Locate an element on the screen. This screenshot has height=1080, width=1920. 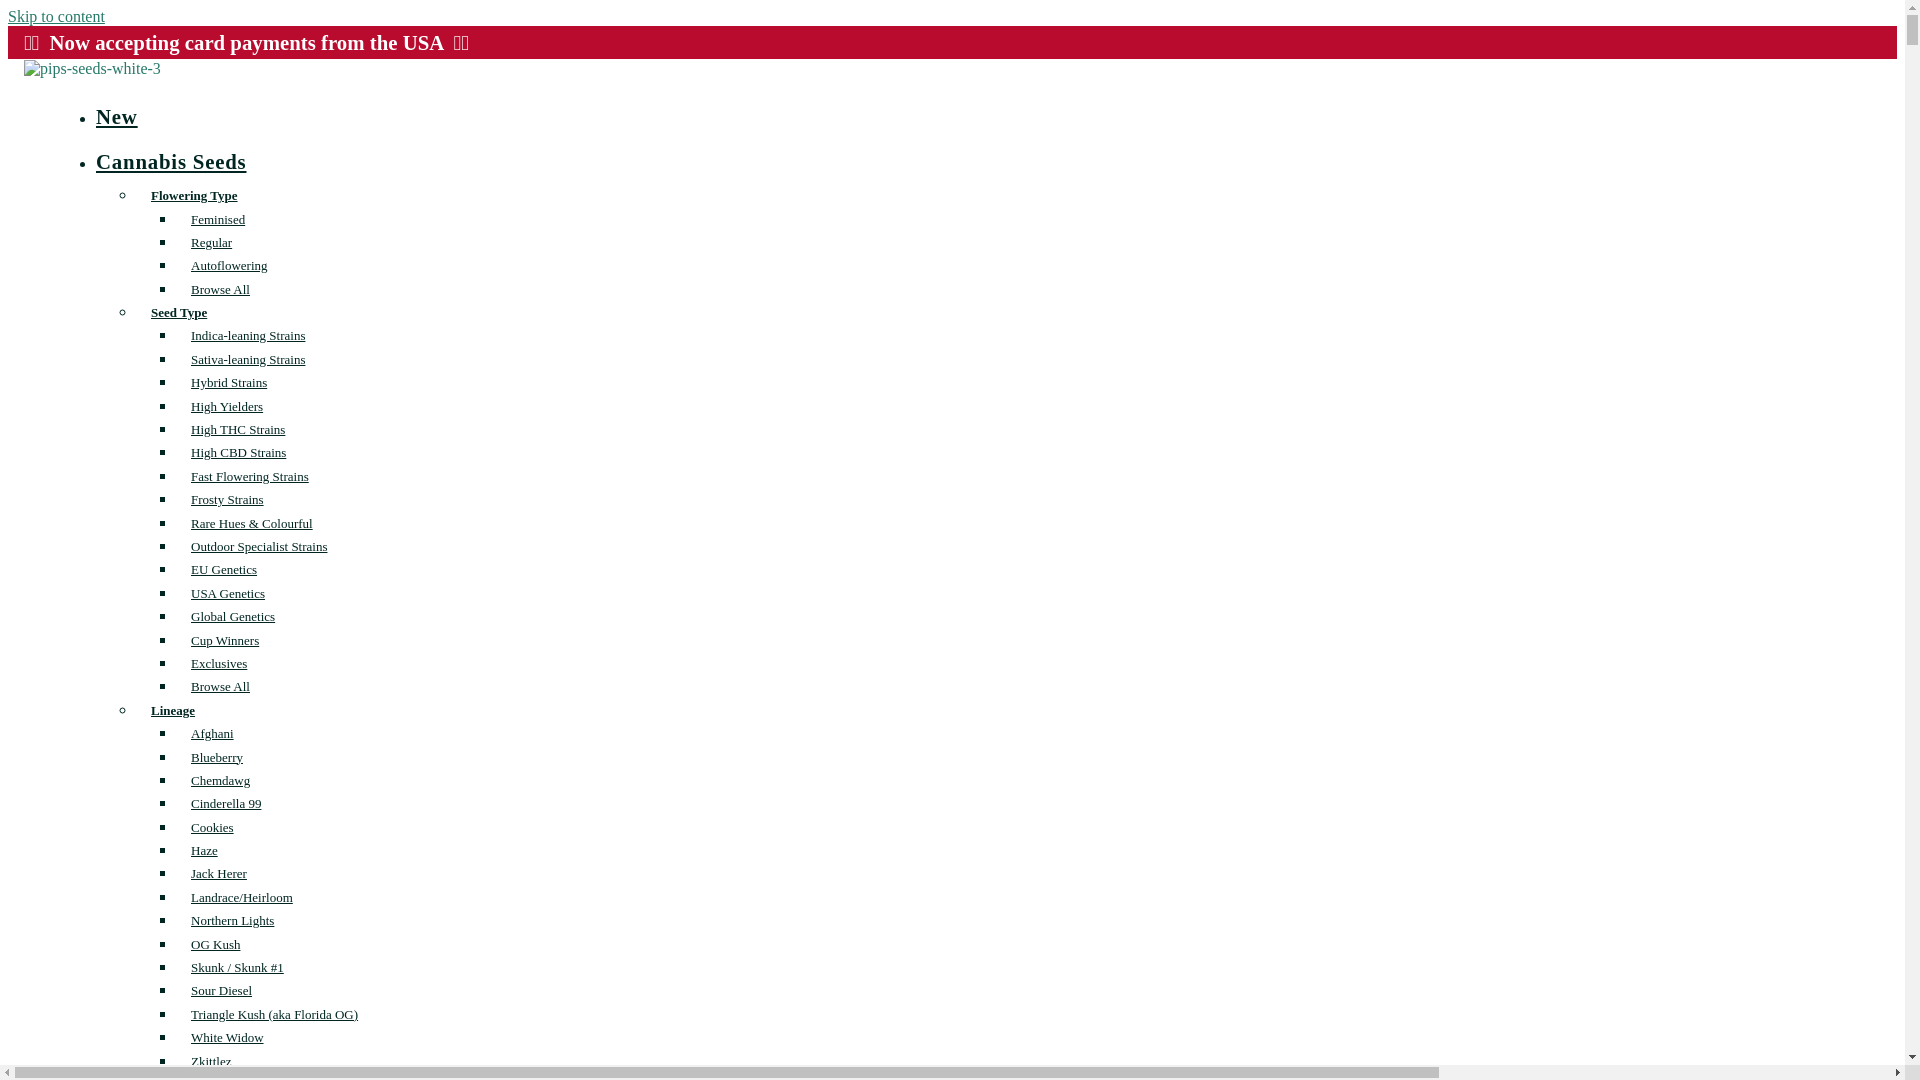
Autoflowering is located at coordinates (229, 264).